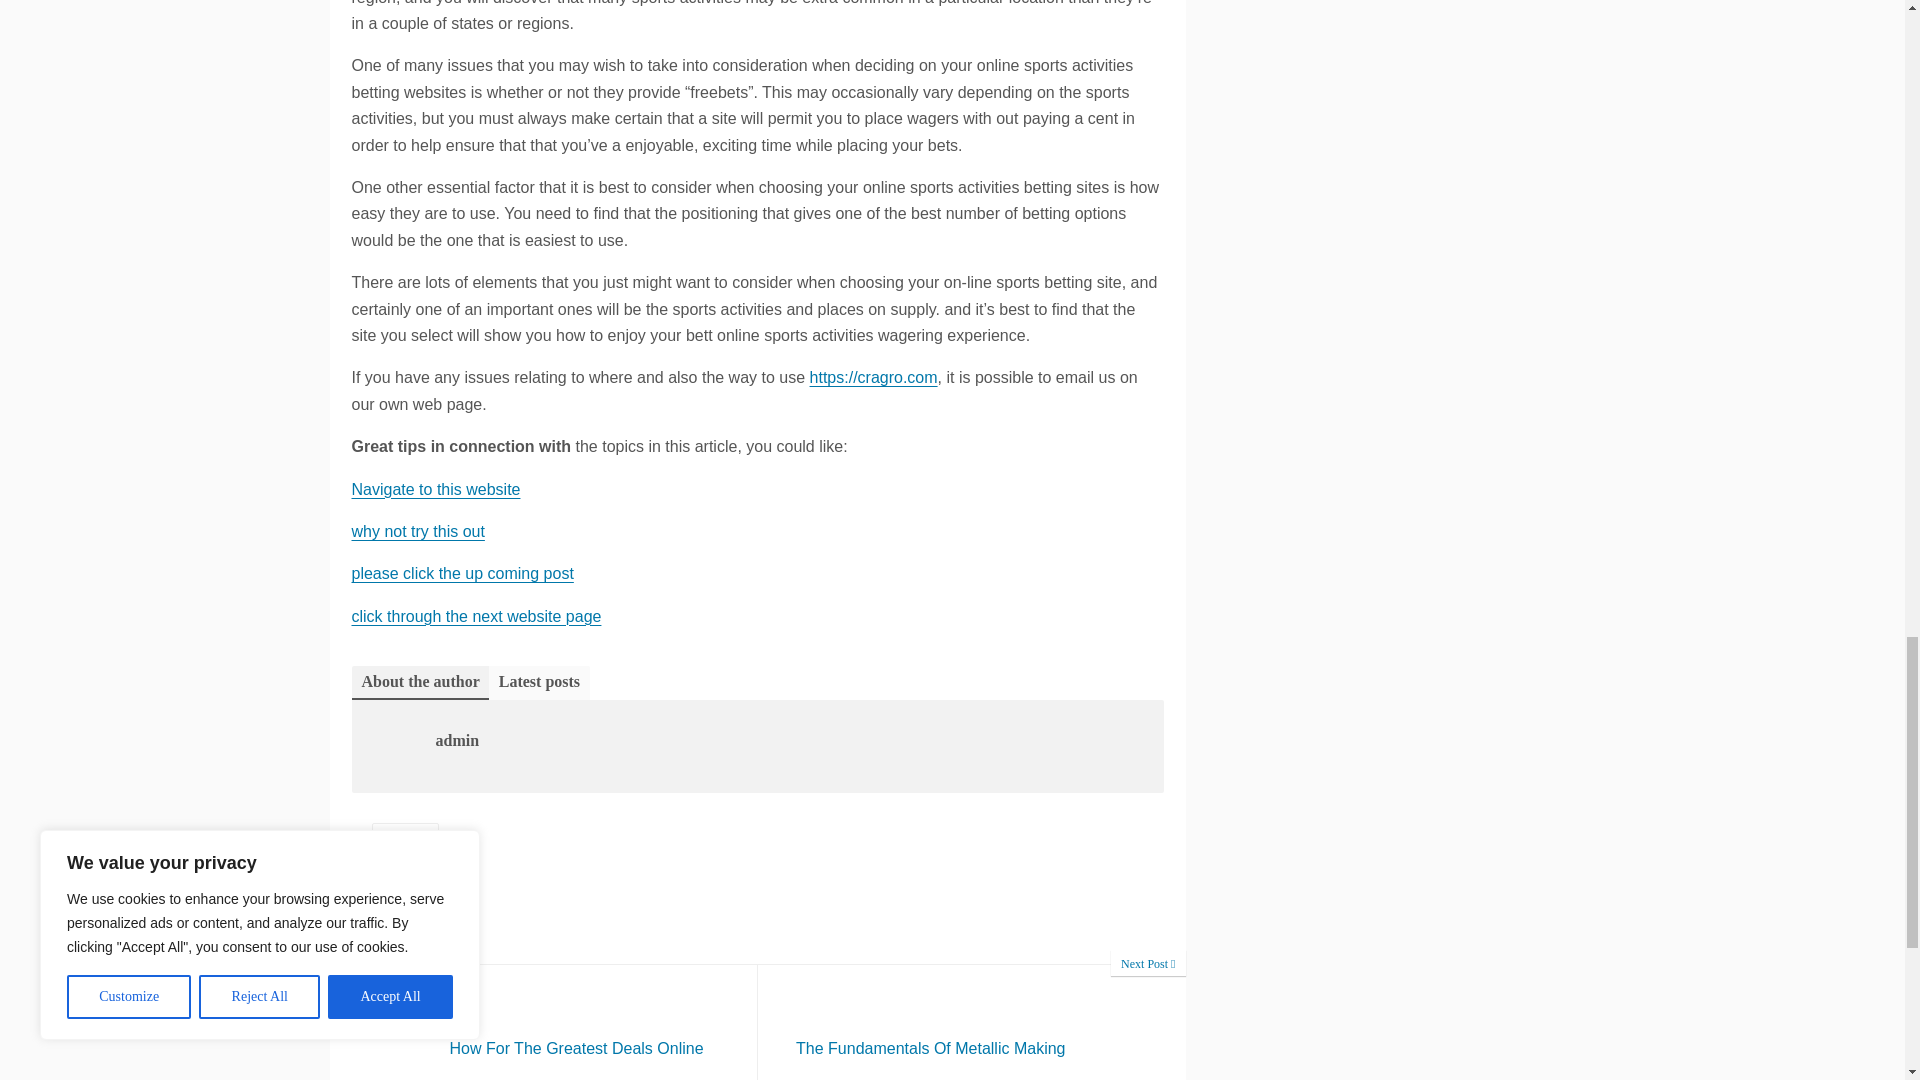 Image resolution: width=1920 pixels, height=1080 pixels. What do you see at coordinates (436, 488) in the screenshot?
I see `click through the next website page` at bounding box center [436, 488].